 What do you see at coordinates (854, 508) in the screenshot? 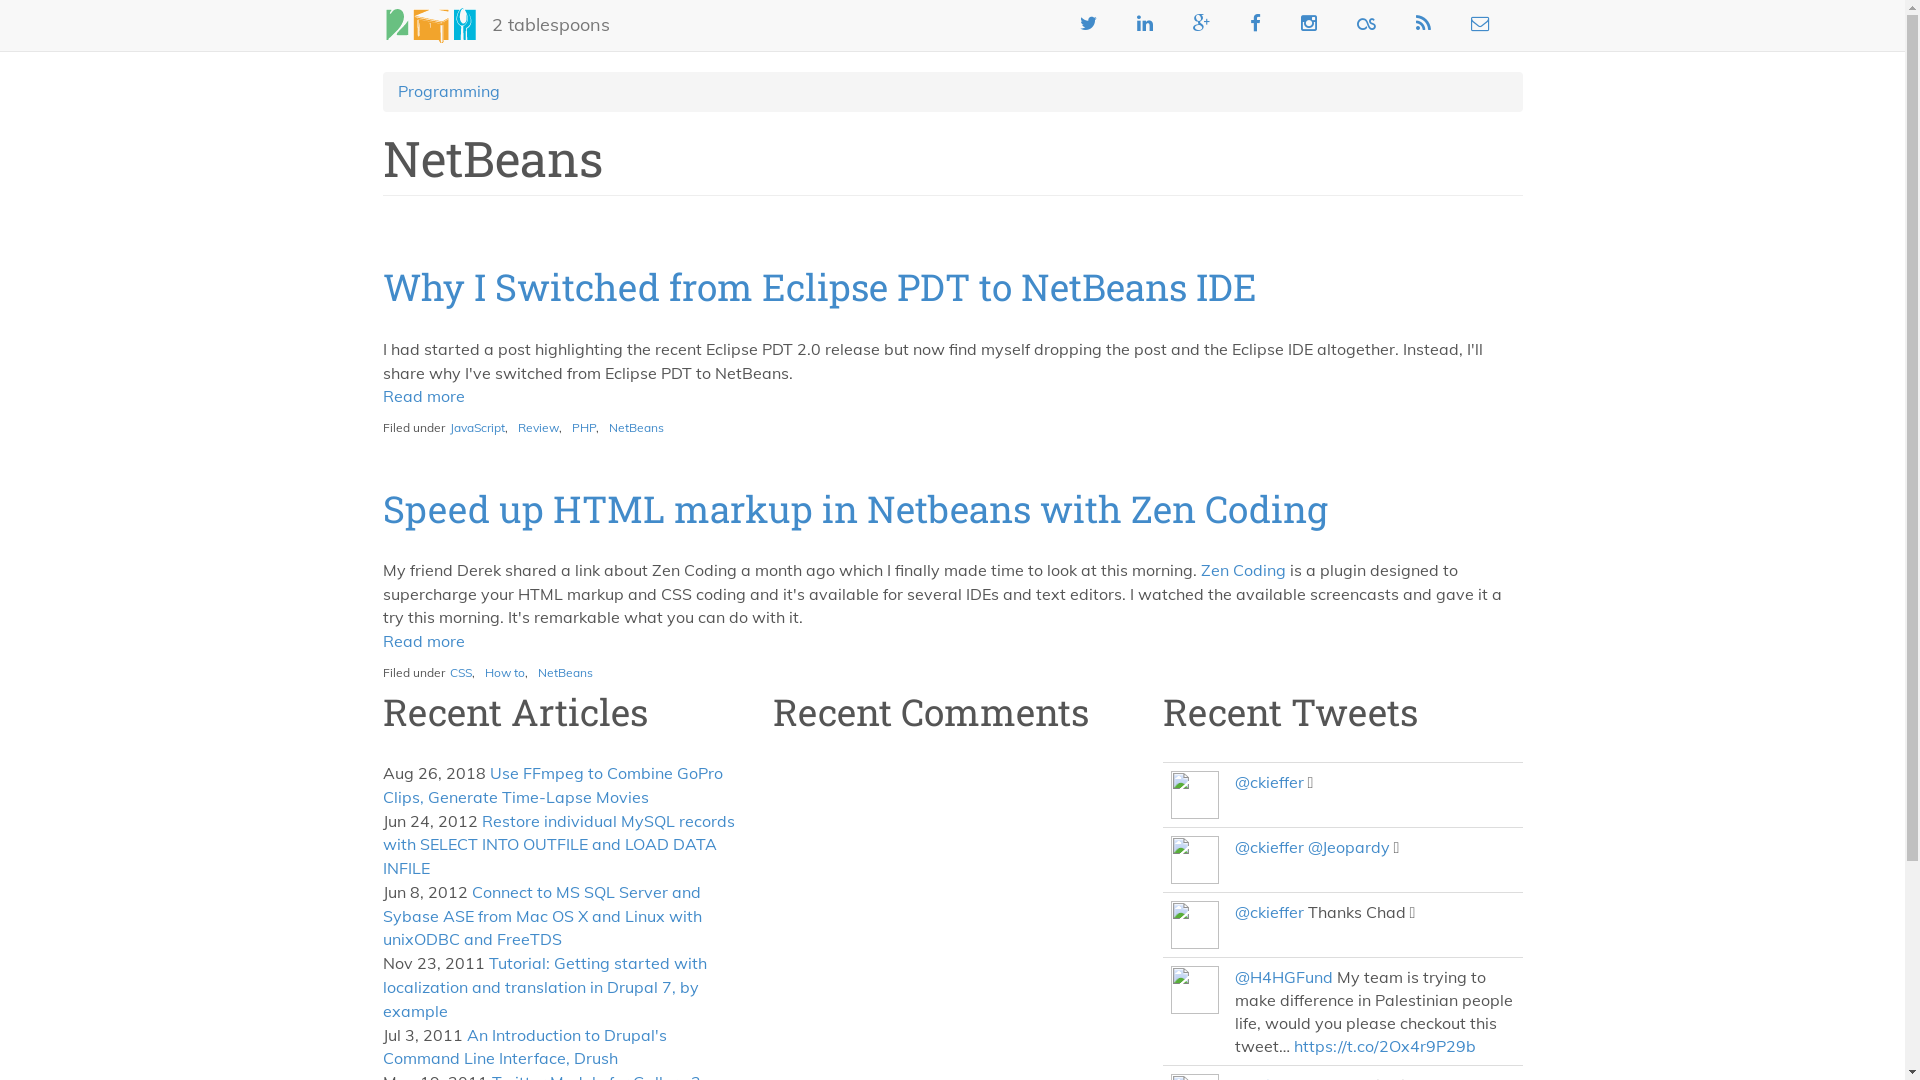
I see `Speed up HTML markup in Netbeans with Zen Coding` at bounding box center [854, 508].